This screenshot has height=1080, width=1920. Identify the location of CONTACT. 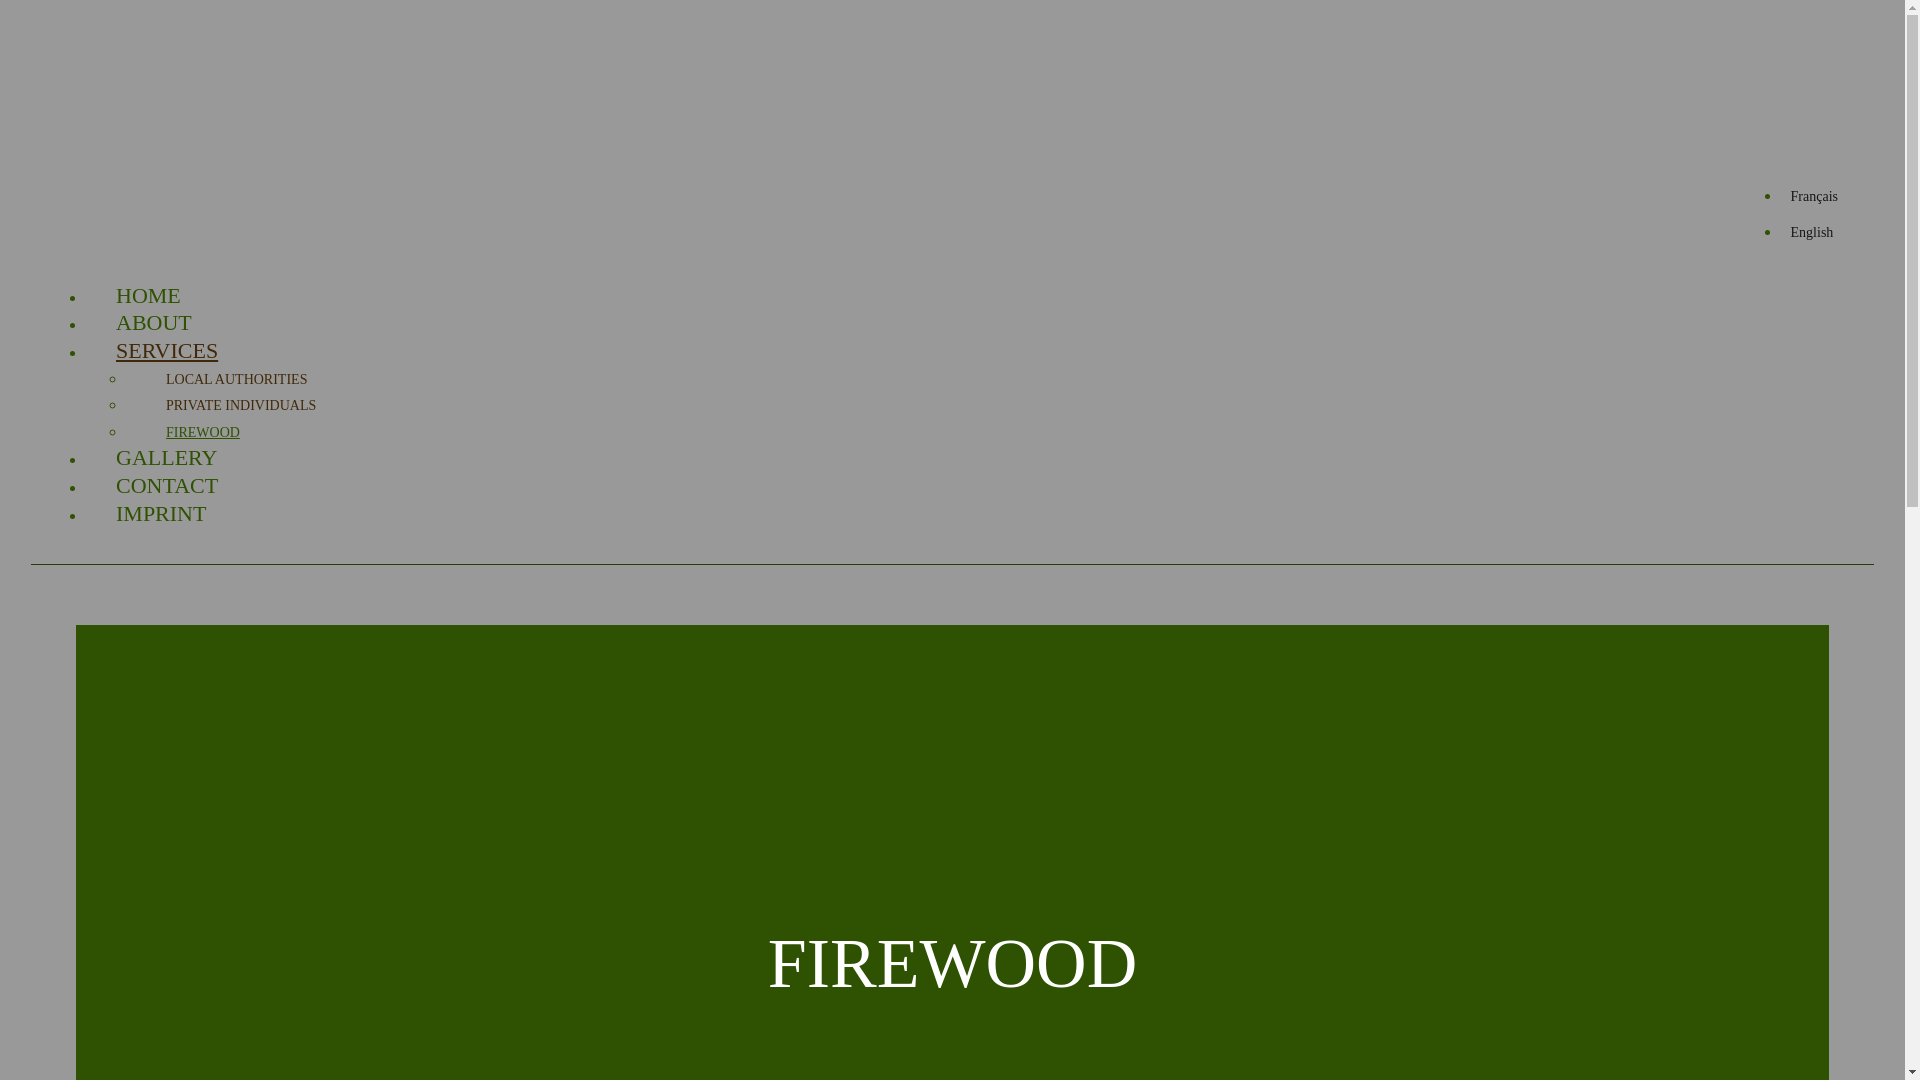
(167, 486).